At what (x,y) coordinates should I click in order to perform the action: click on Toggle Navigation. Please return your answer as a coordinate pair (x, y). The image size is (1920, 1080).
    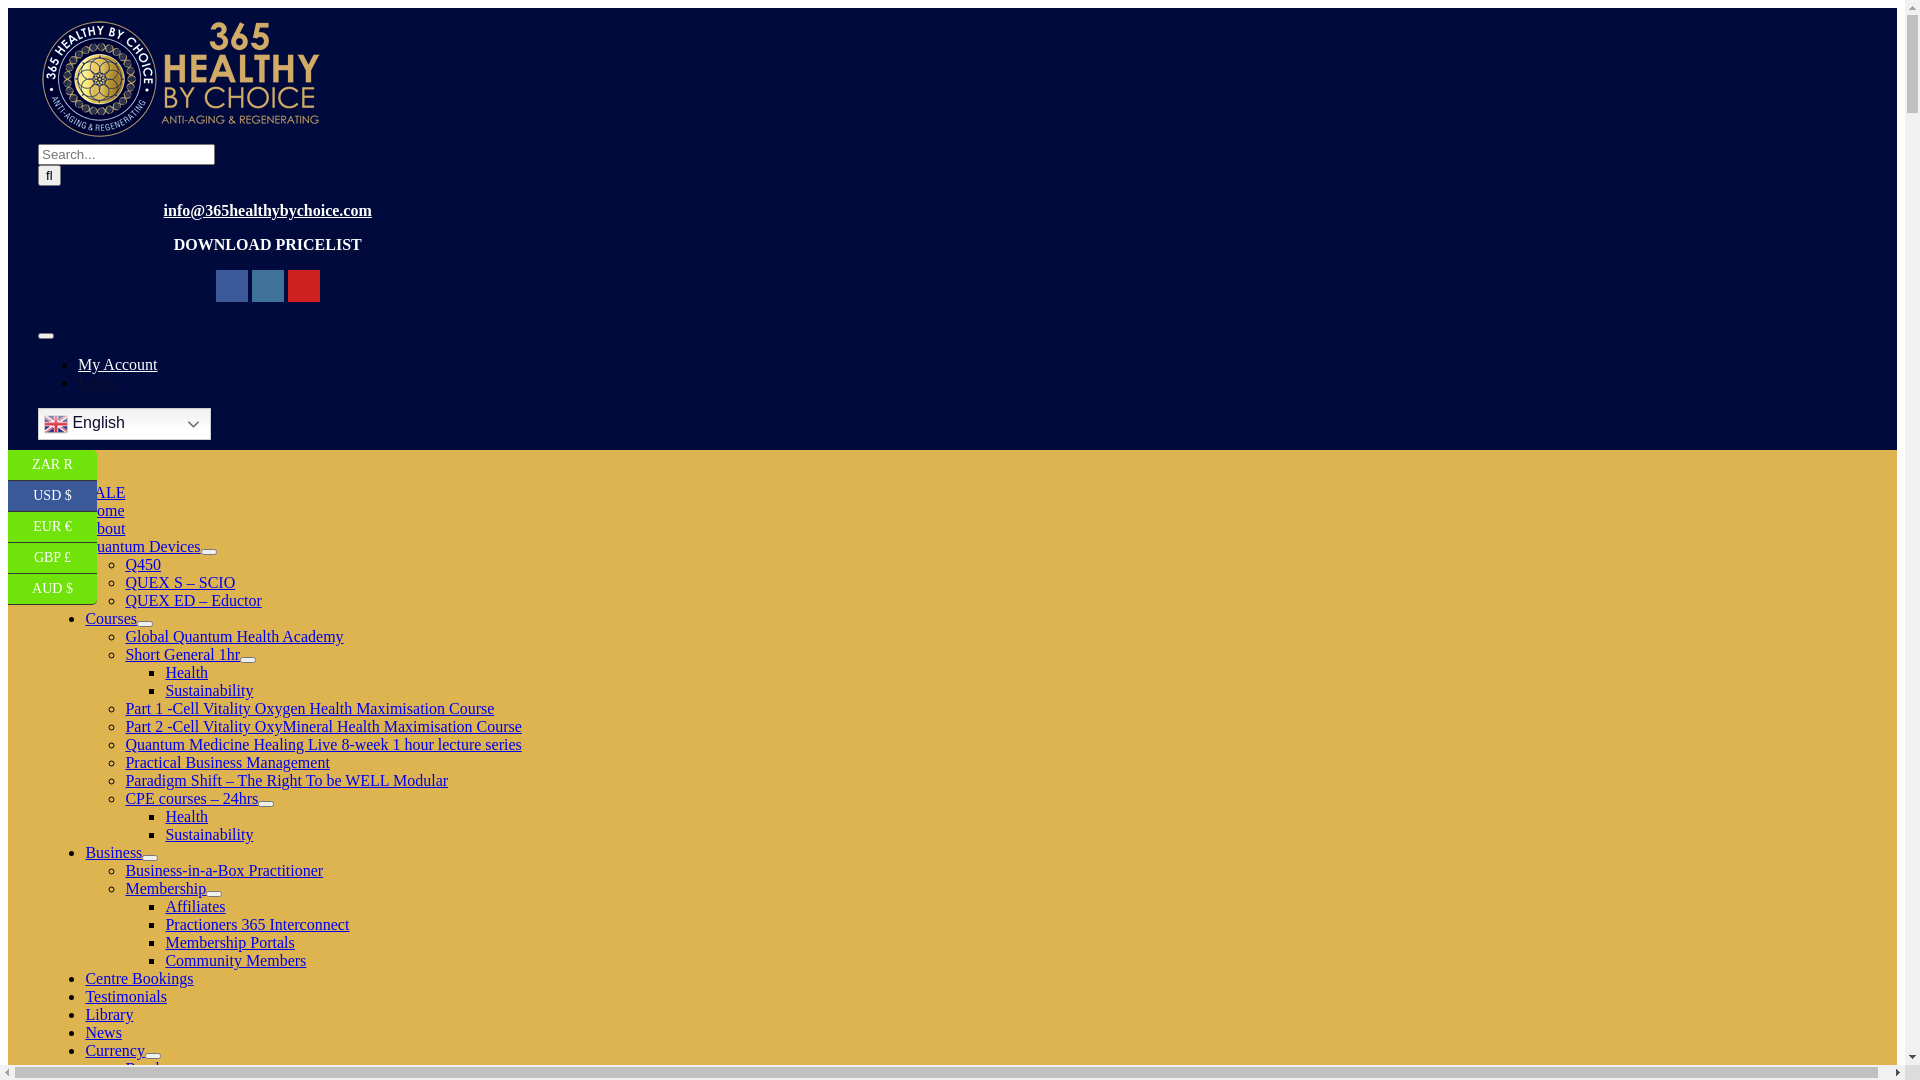
    Looking at the image, I should click on (46, 336).